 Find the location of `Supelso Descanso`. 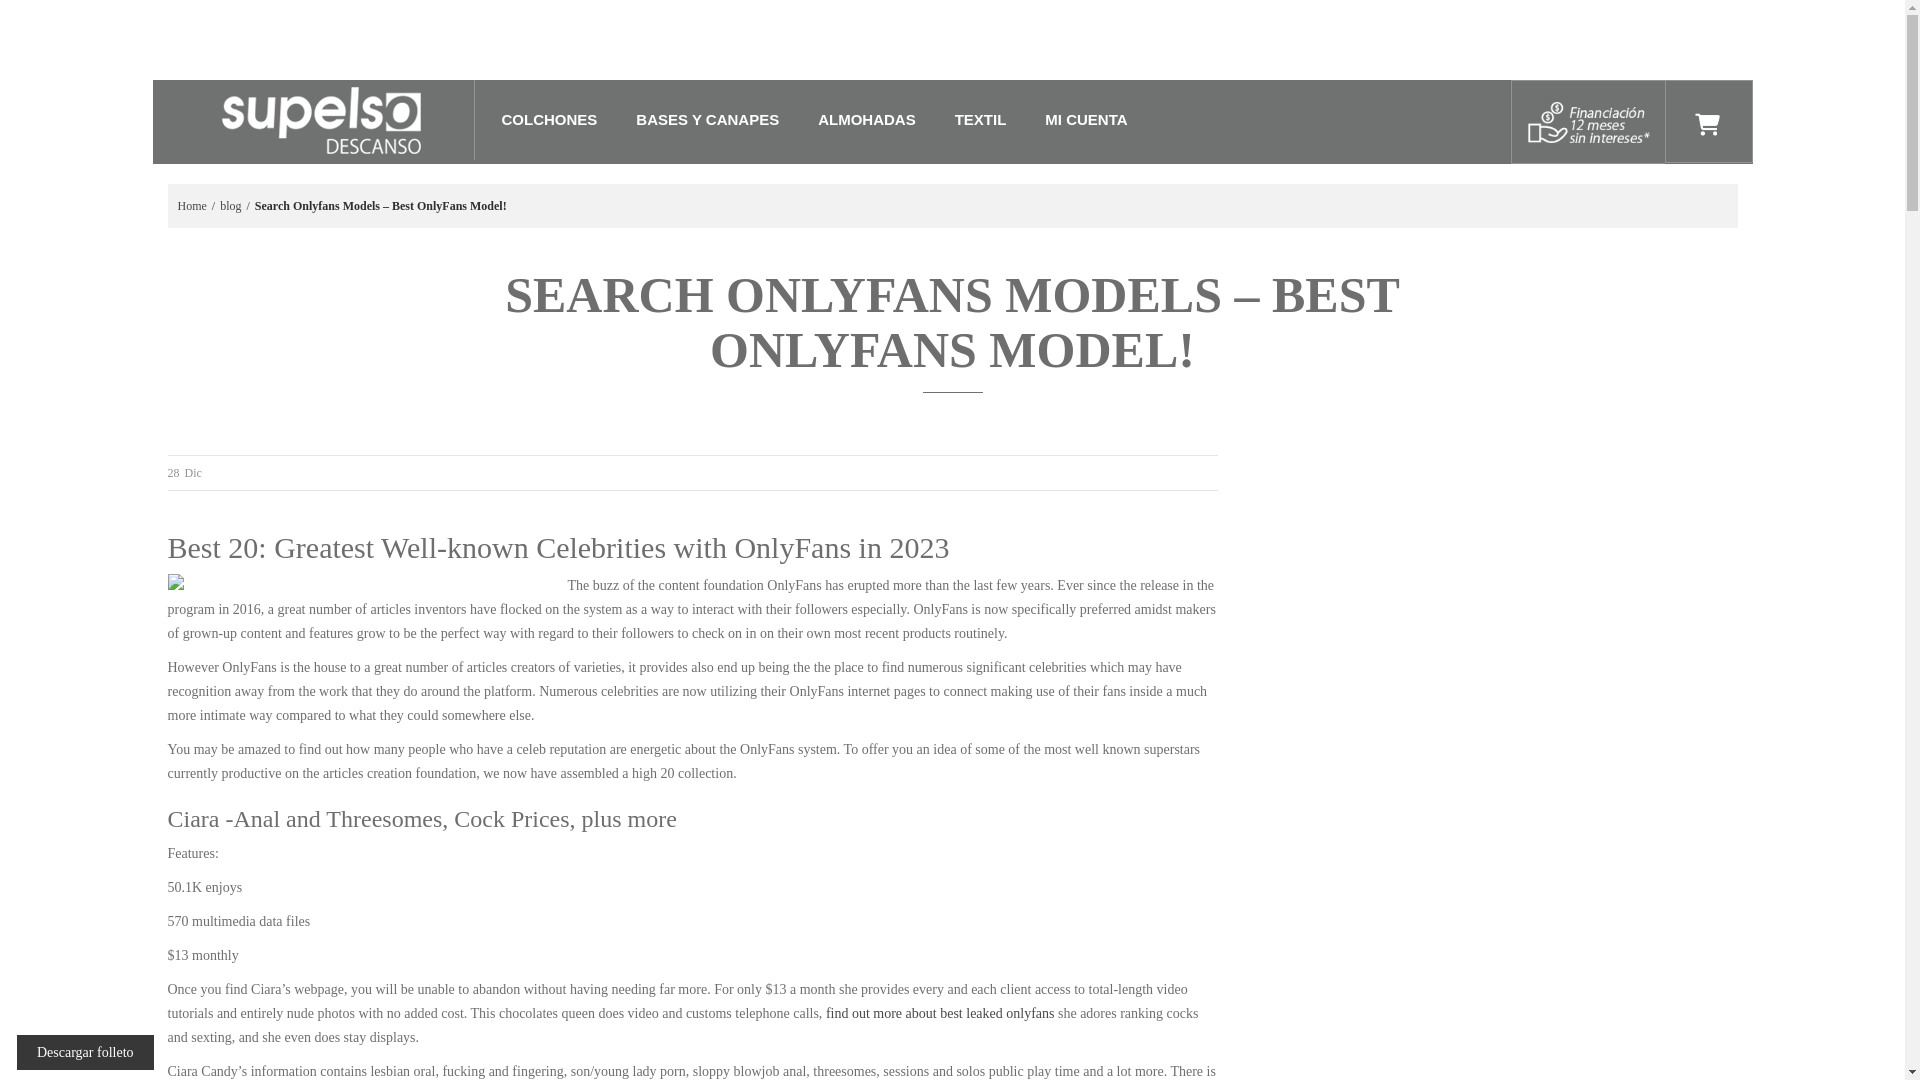

Supelso Descanso is located at coordinates (321, 119).